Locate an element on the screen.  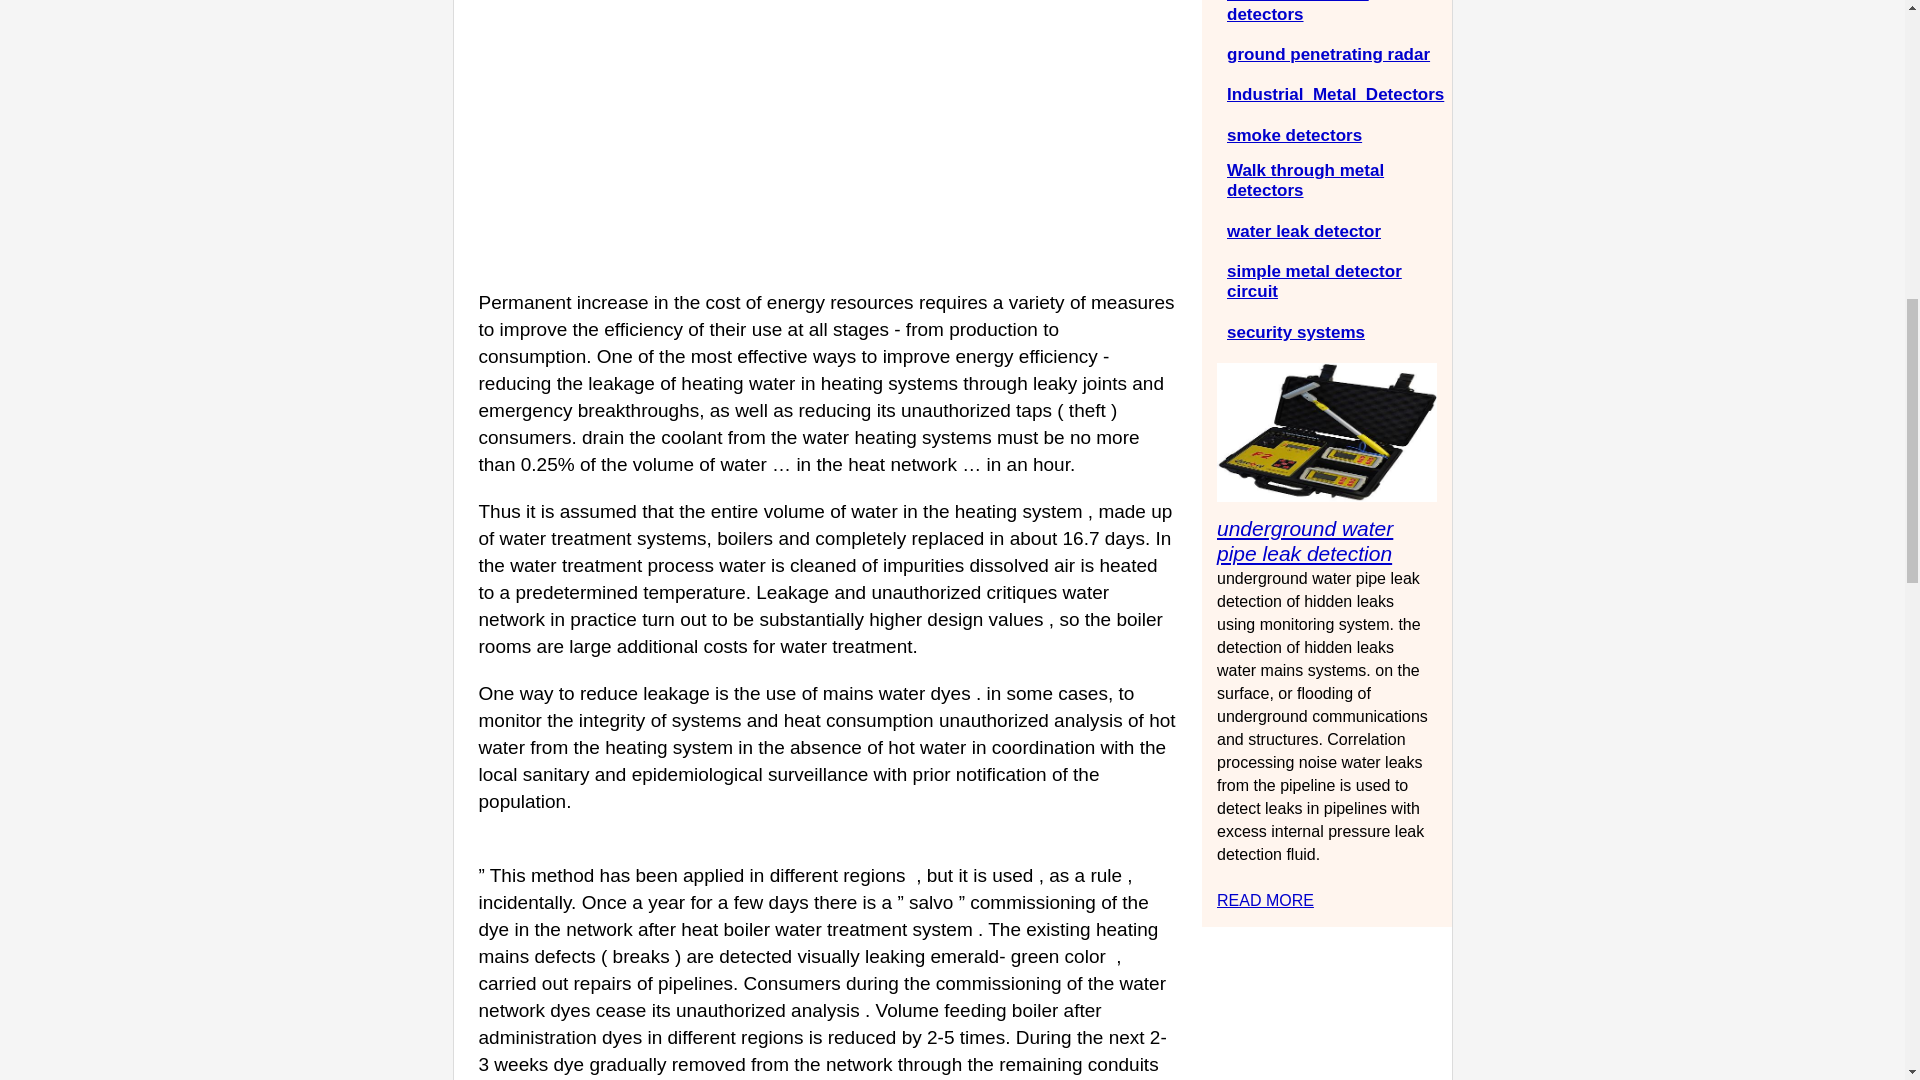
underground water pipe leak detection is located at coordinates (1305, 540).